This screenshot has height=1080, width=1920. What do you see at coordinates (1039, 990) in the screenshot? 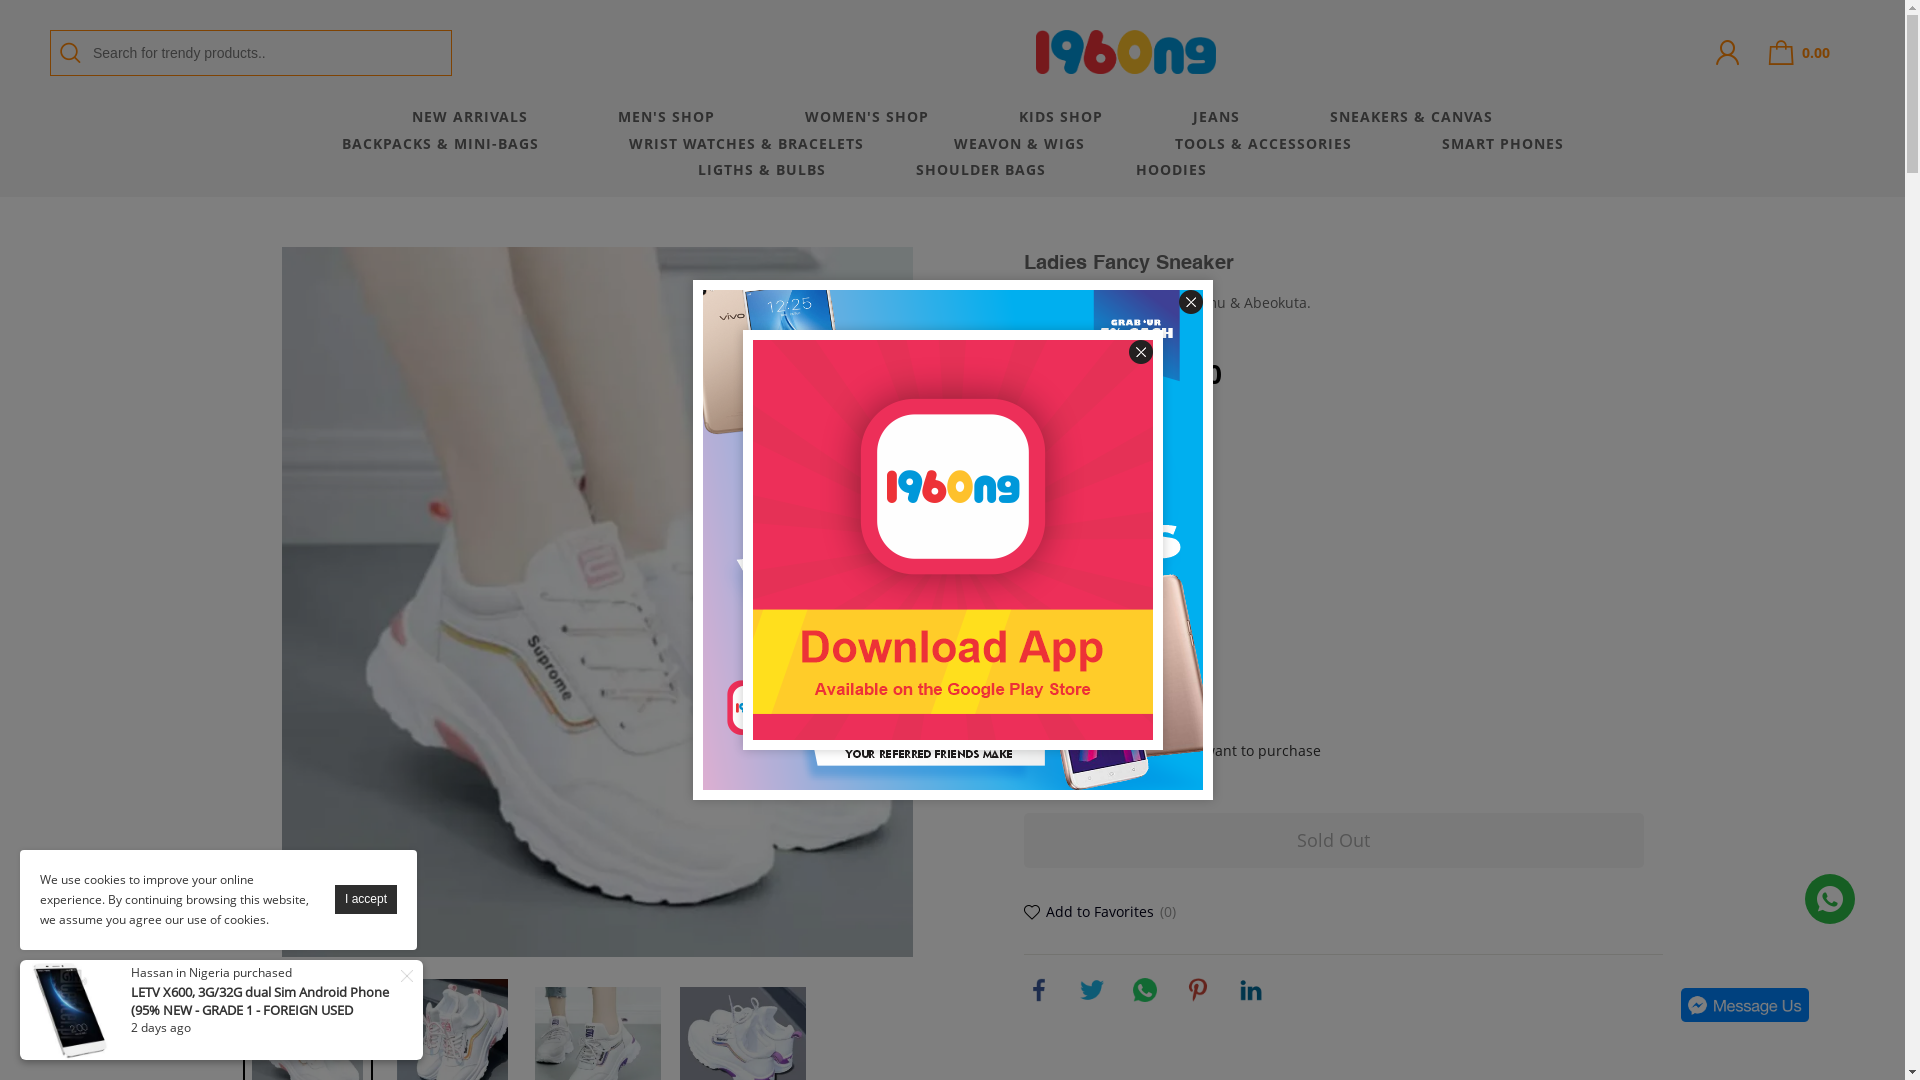
I see `facebook` at bounding box center [1039, 990].